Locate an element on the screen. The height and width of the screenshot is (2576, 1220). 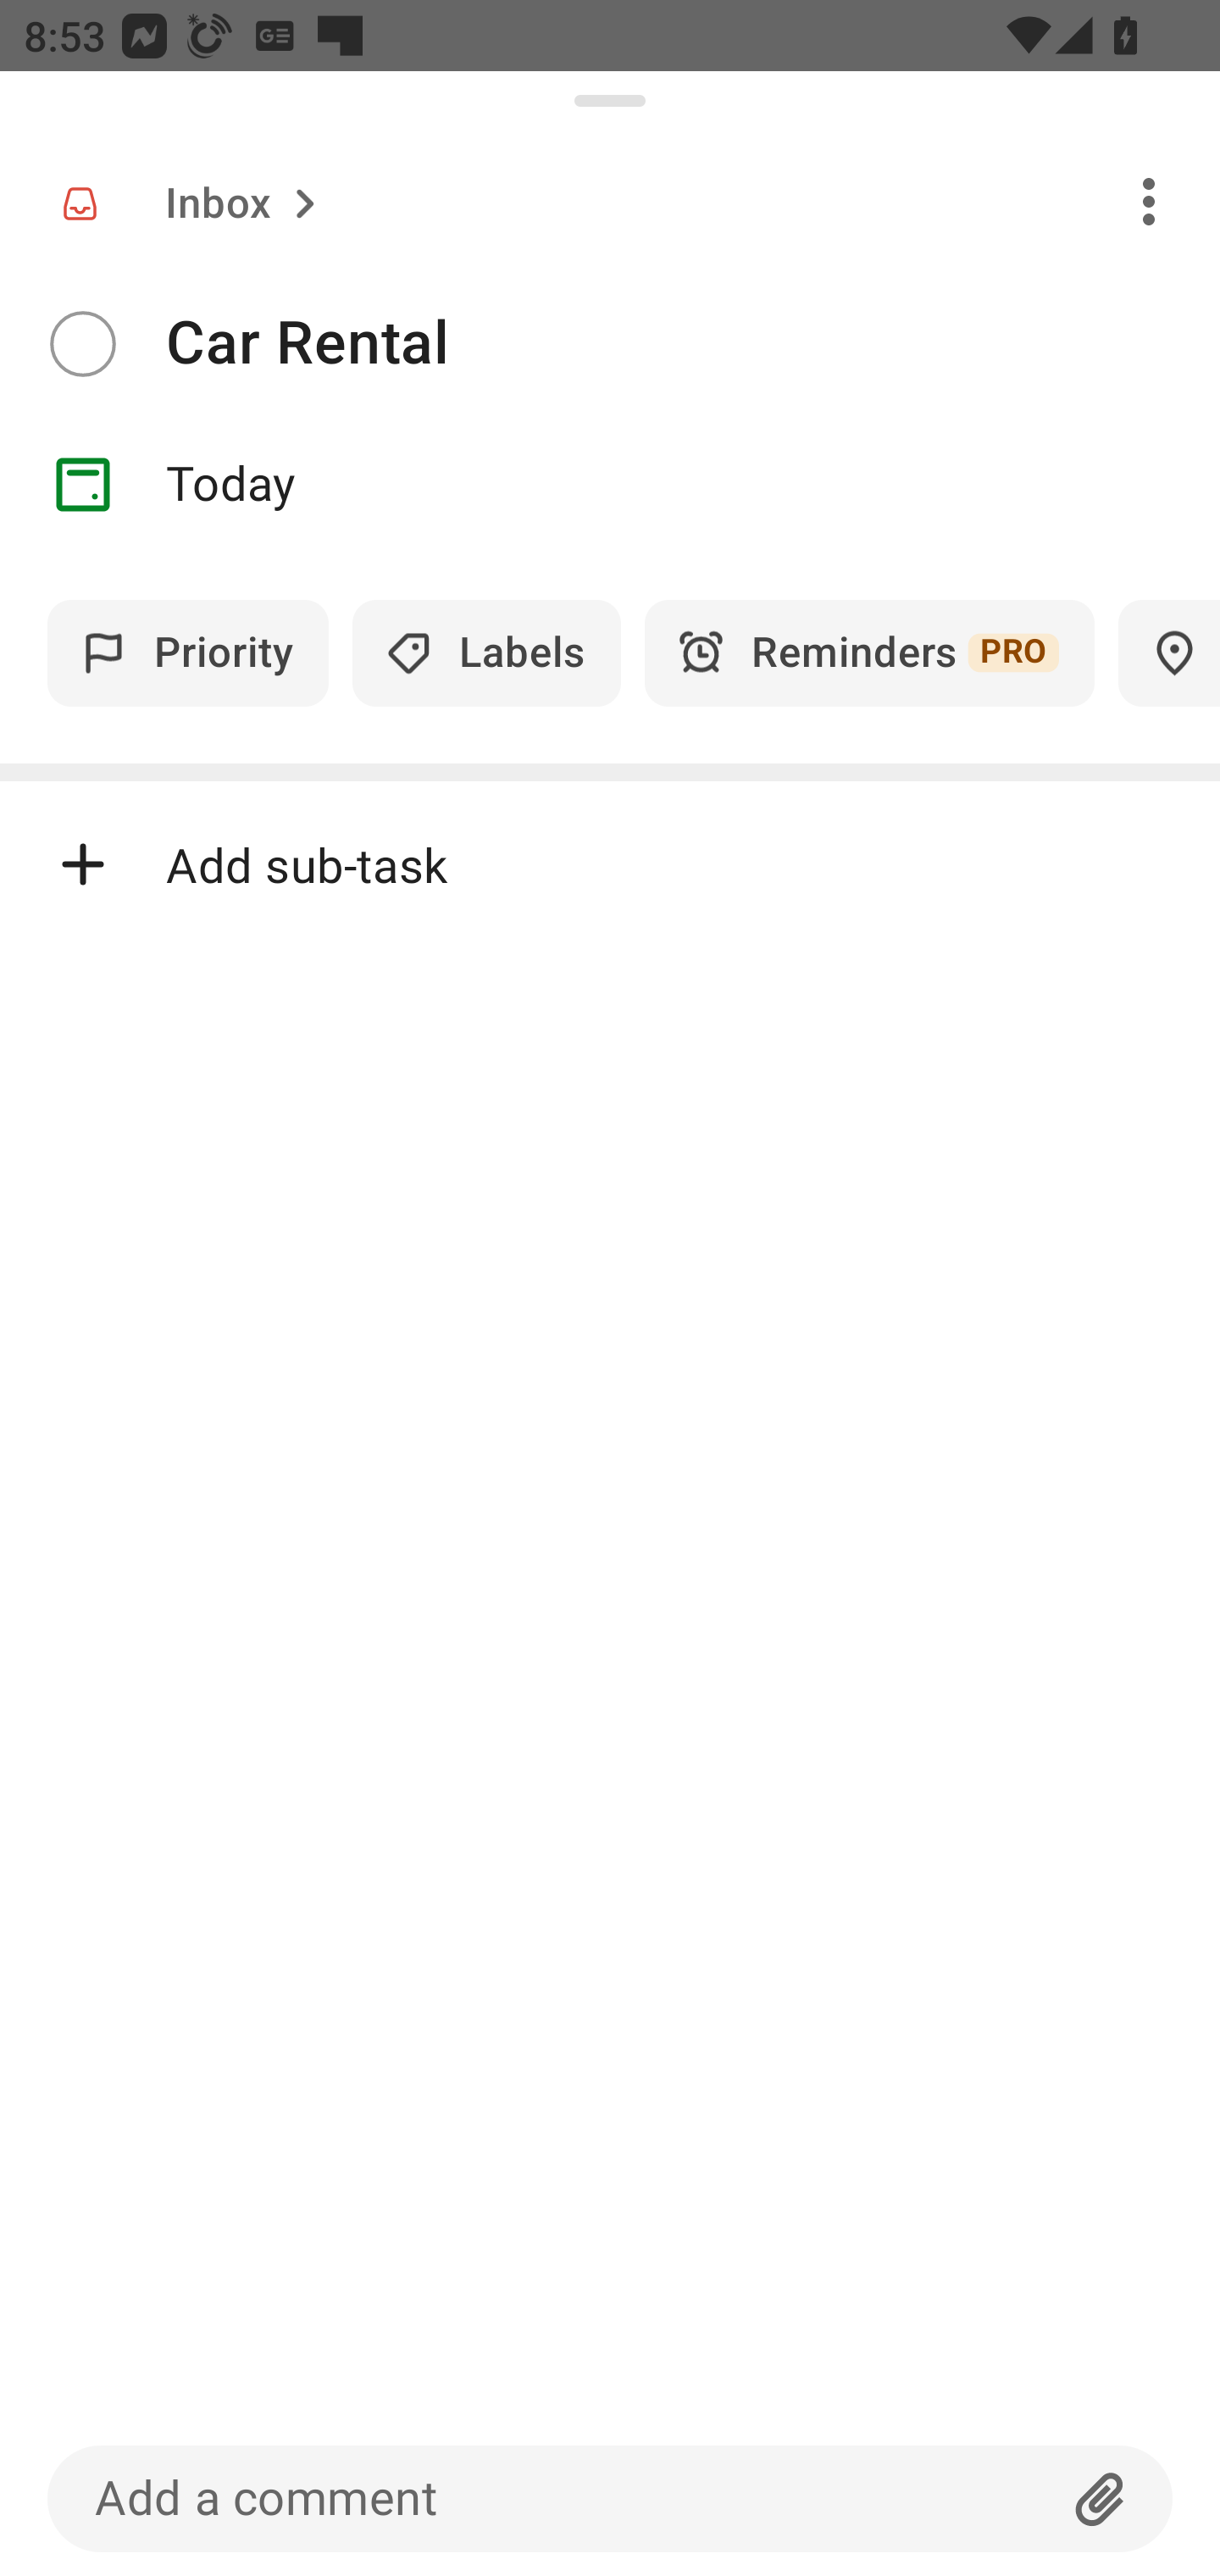
Attachment is located at coordinates (1101, 2498).